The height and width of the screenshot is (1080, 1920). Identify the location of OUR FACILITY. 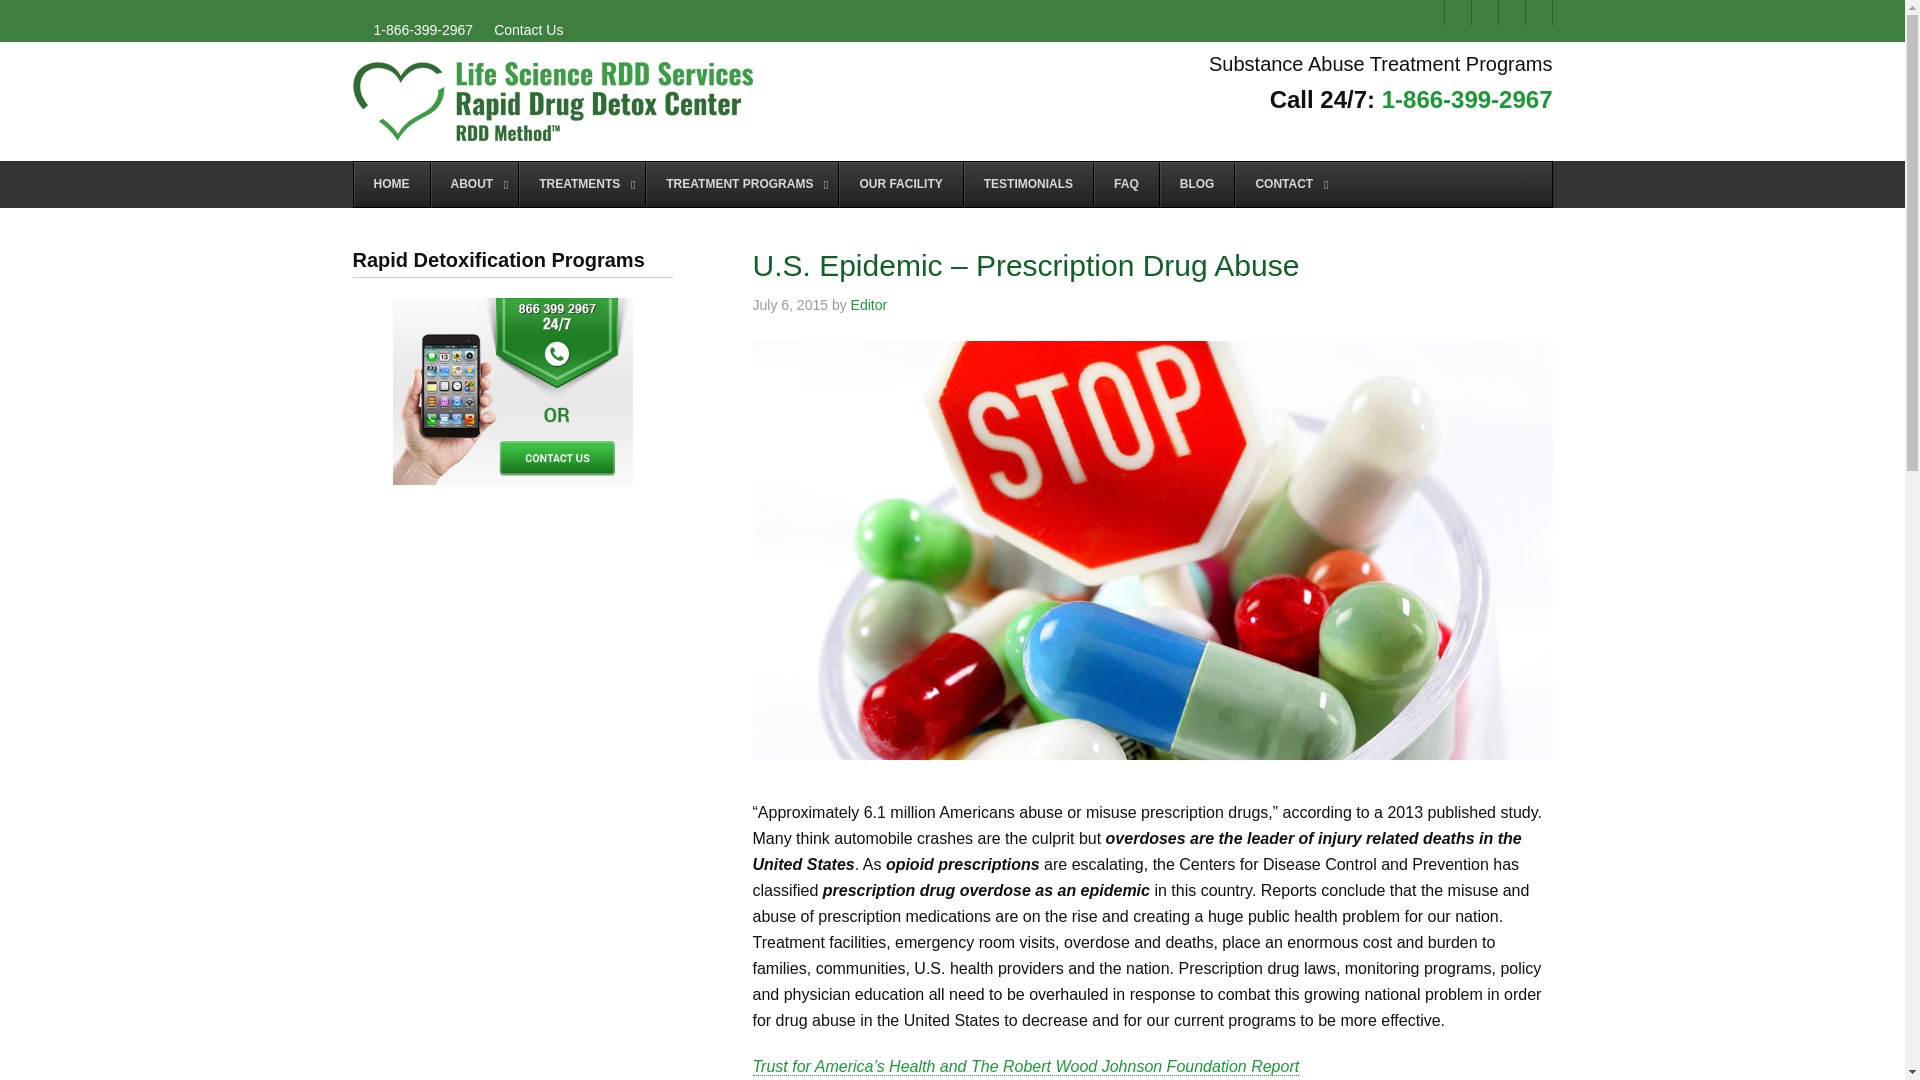
(899, 185).